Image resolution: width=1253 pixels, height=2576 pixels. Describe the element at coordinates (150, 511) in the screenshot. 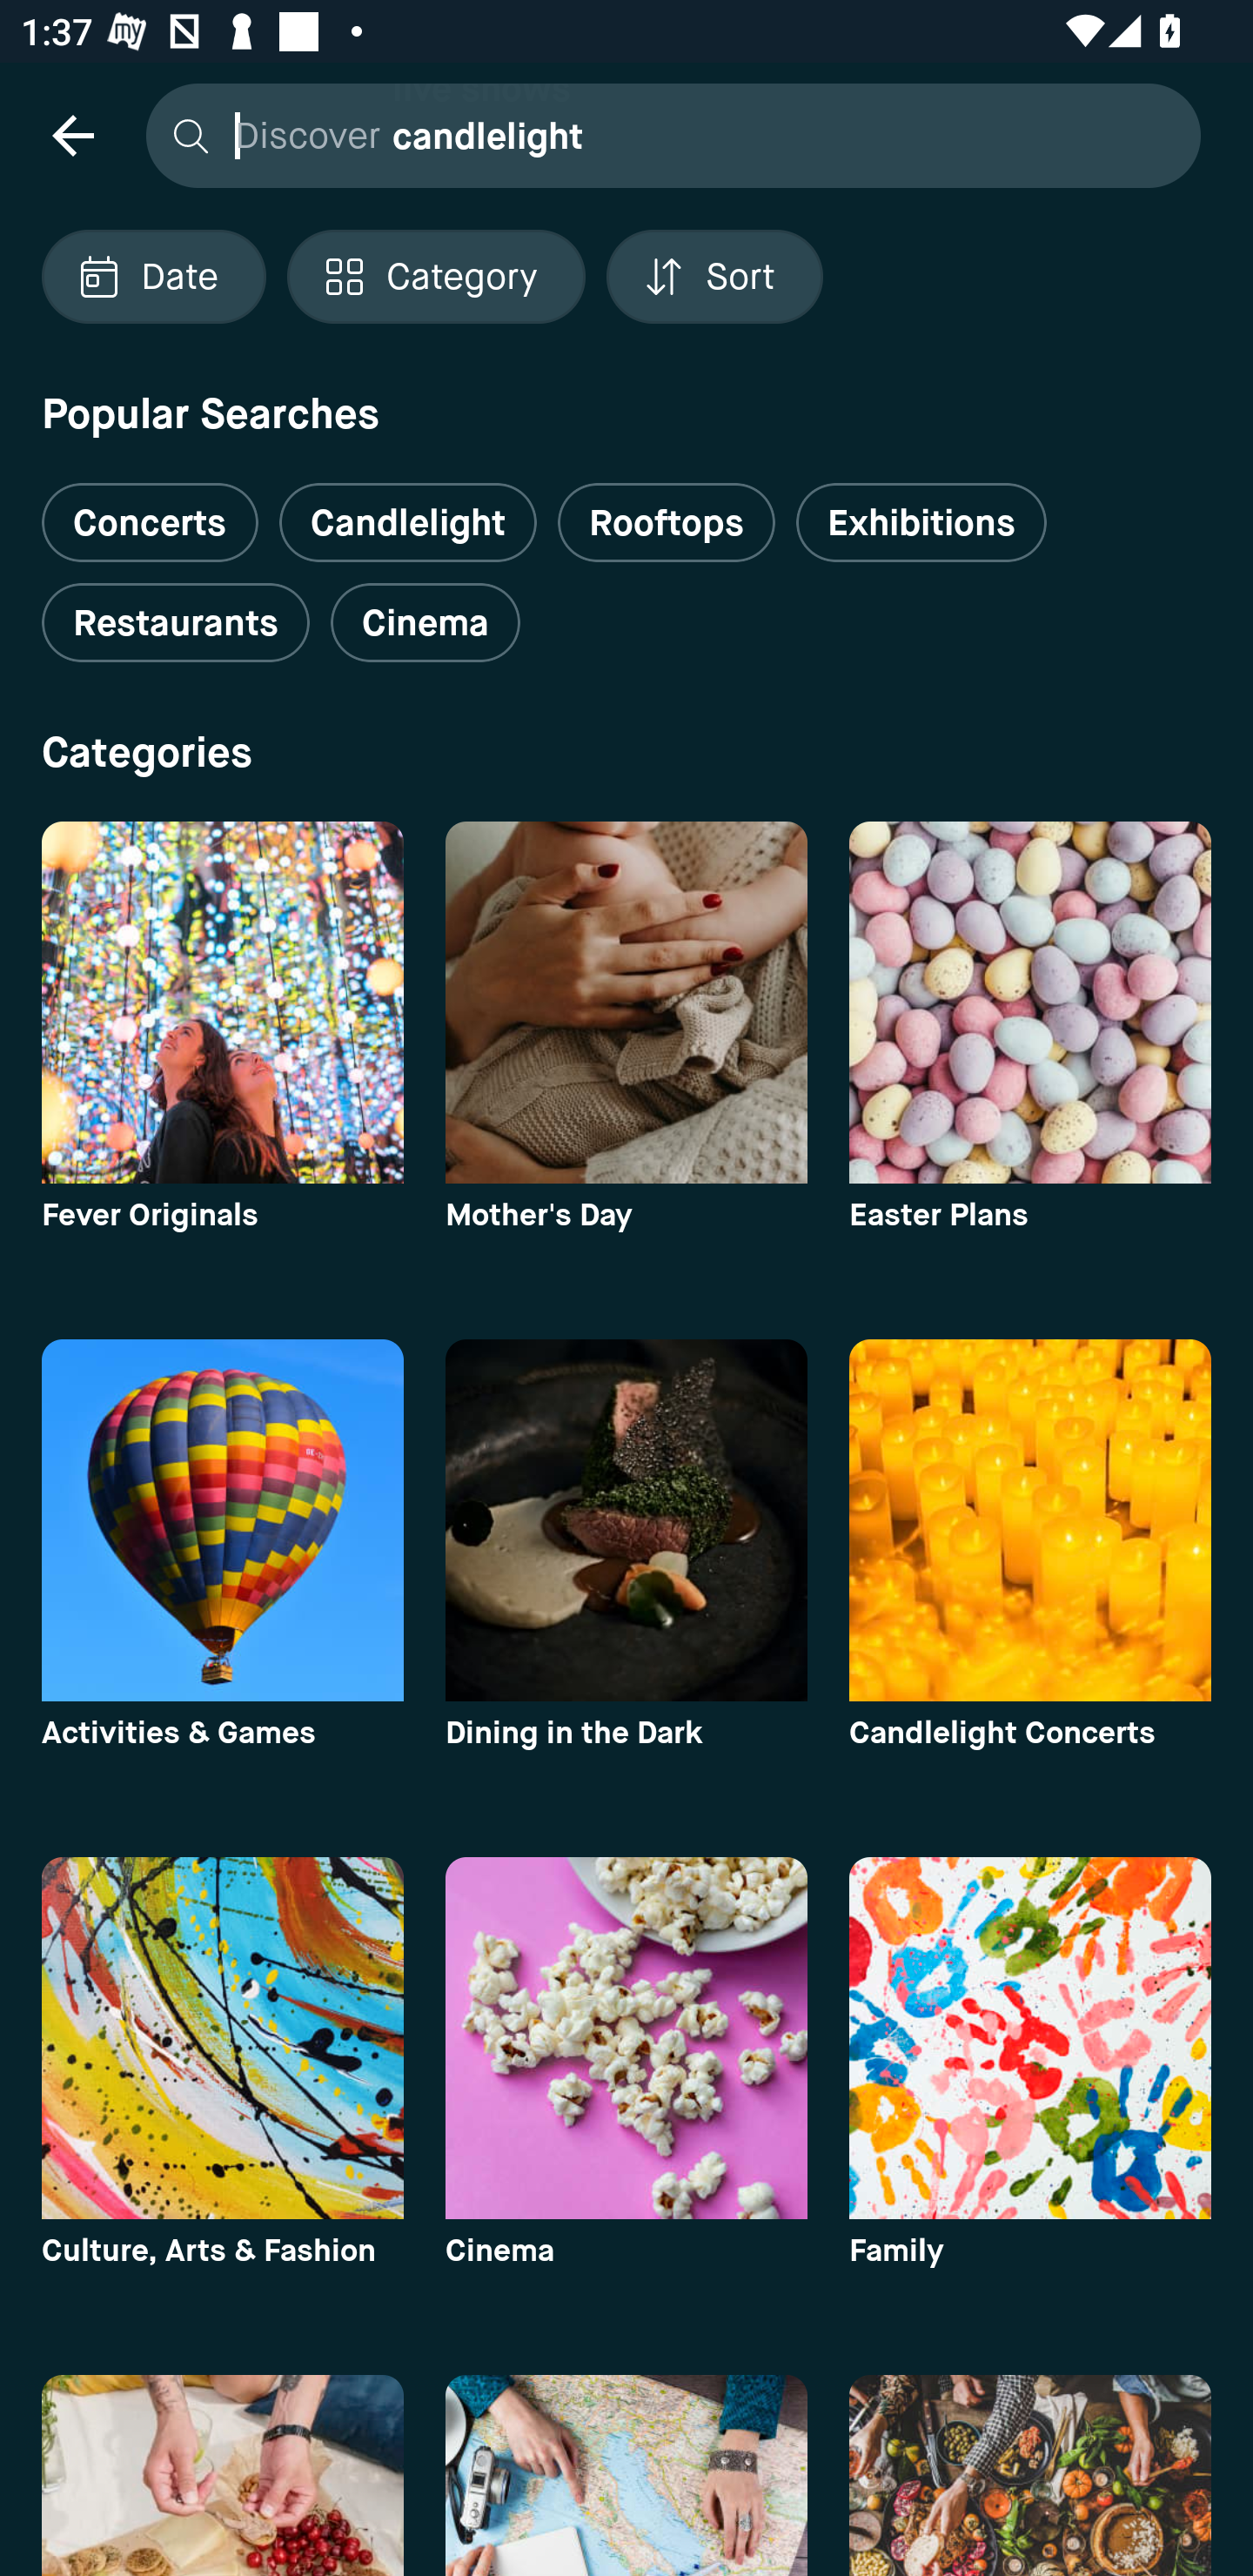

I see `Concerts` at that location.